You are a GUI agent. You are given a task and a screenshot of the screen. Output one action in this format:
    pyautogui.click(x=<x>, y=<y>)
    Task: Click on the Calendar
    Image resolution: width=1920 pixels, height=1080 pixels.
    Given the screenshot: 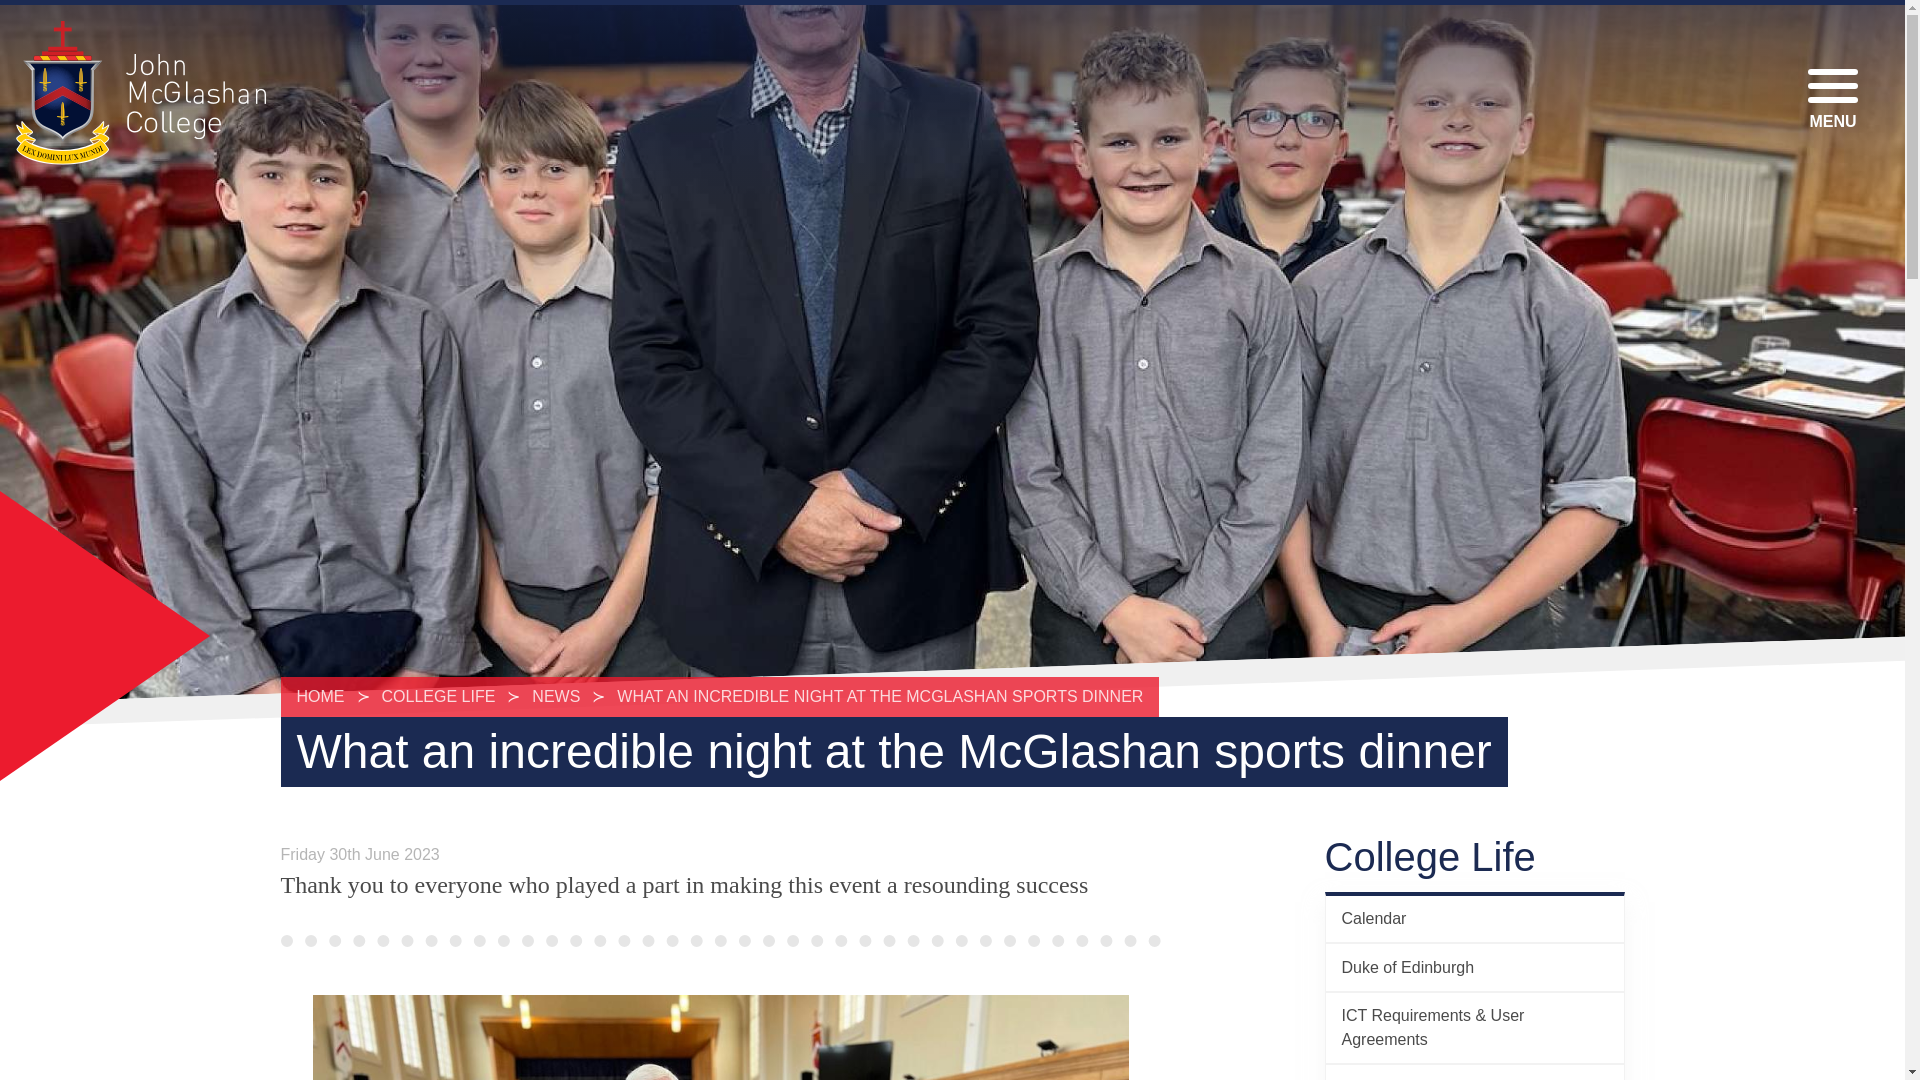 What is the action you would take?
    pyautogui.click(x=1475, y=918)
    